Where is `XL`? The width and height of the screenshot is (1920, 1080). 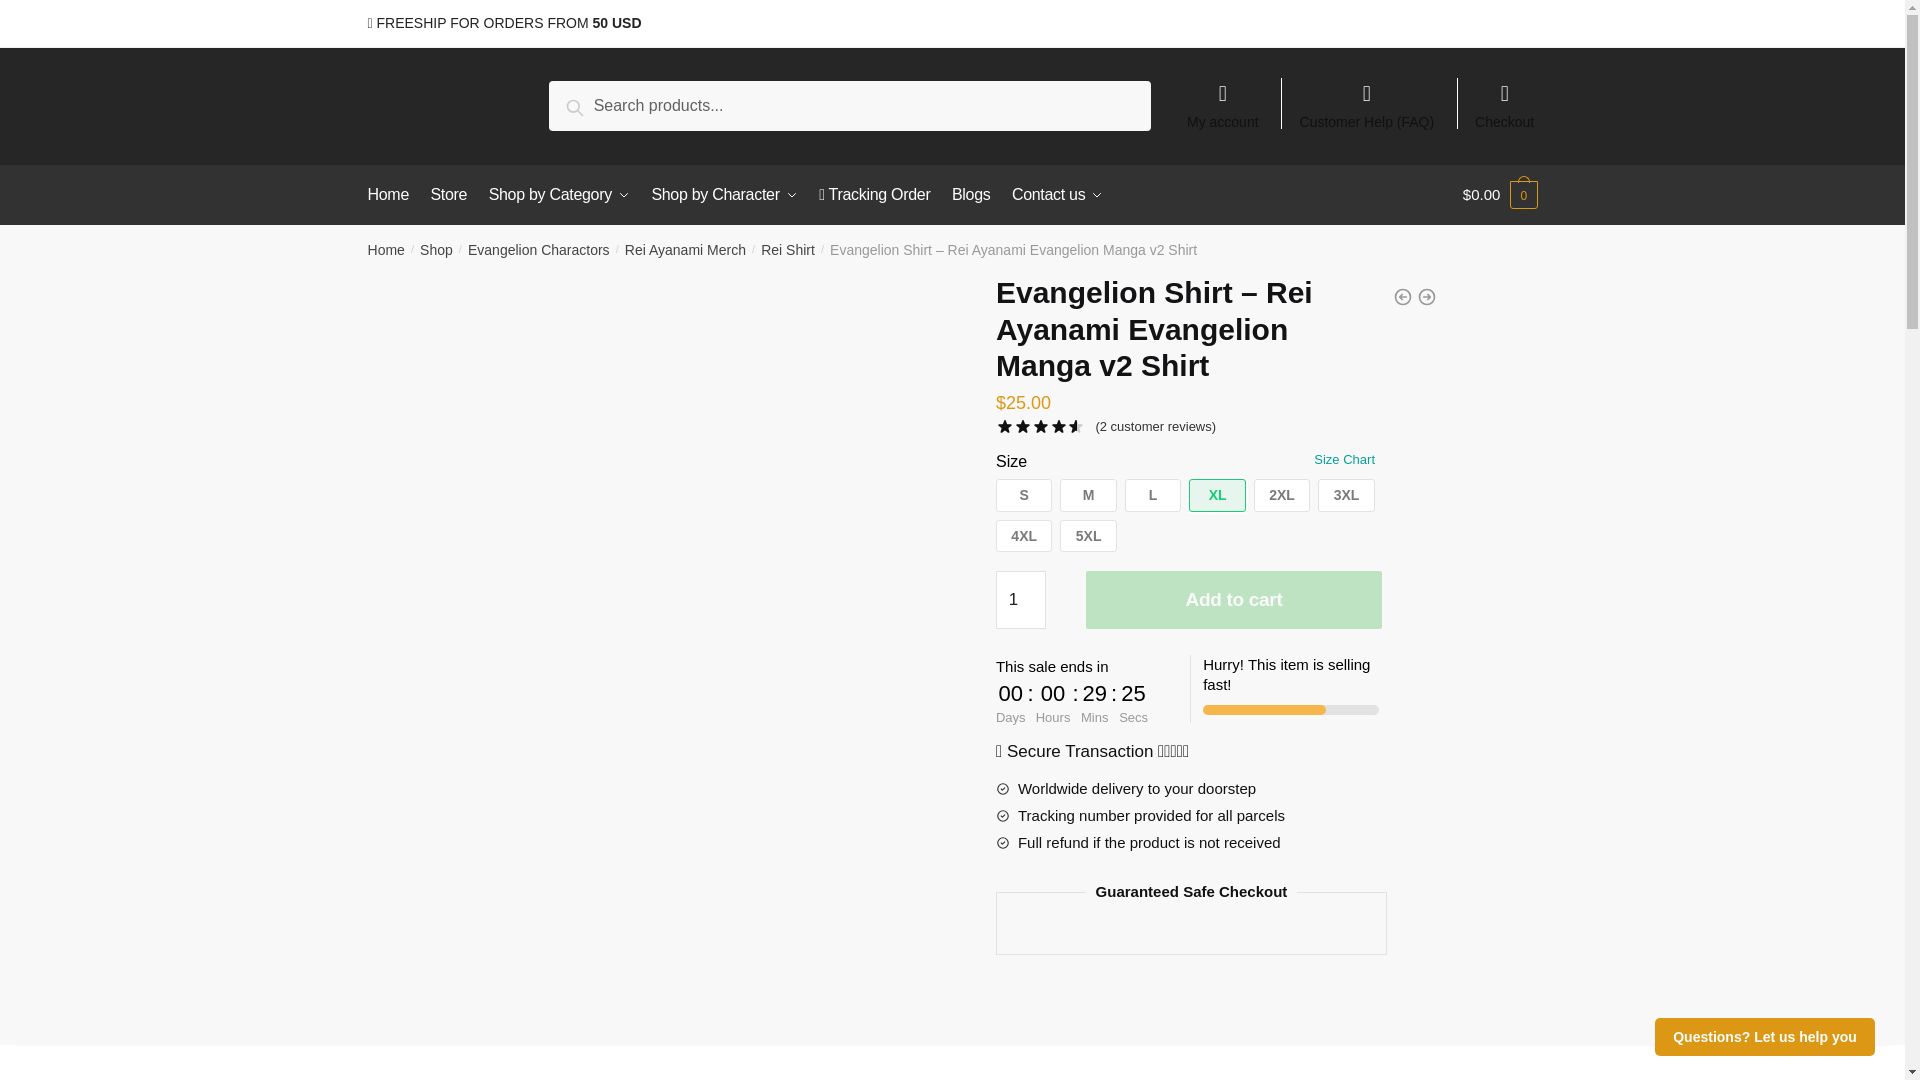 XL is located at coordinates (1216, 495).